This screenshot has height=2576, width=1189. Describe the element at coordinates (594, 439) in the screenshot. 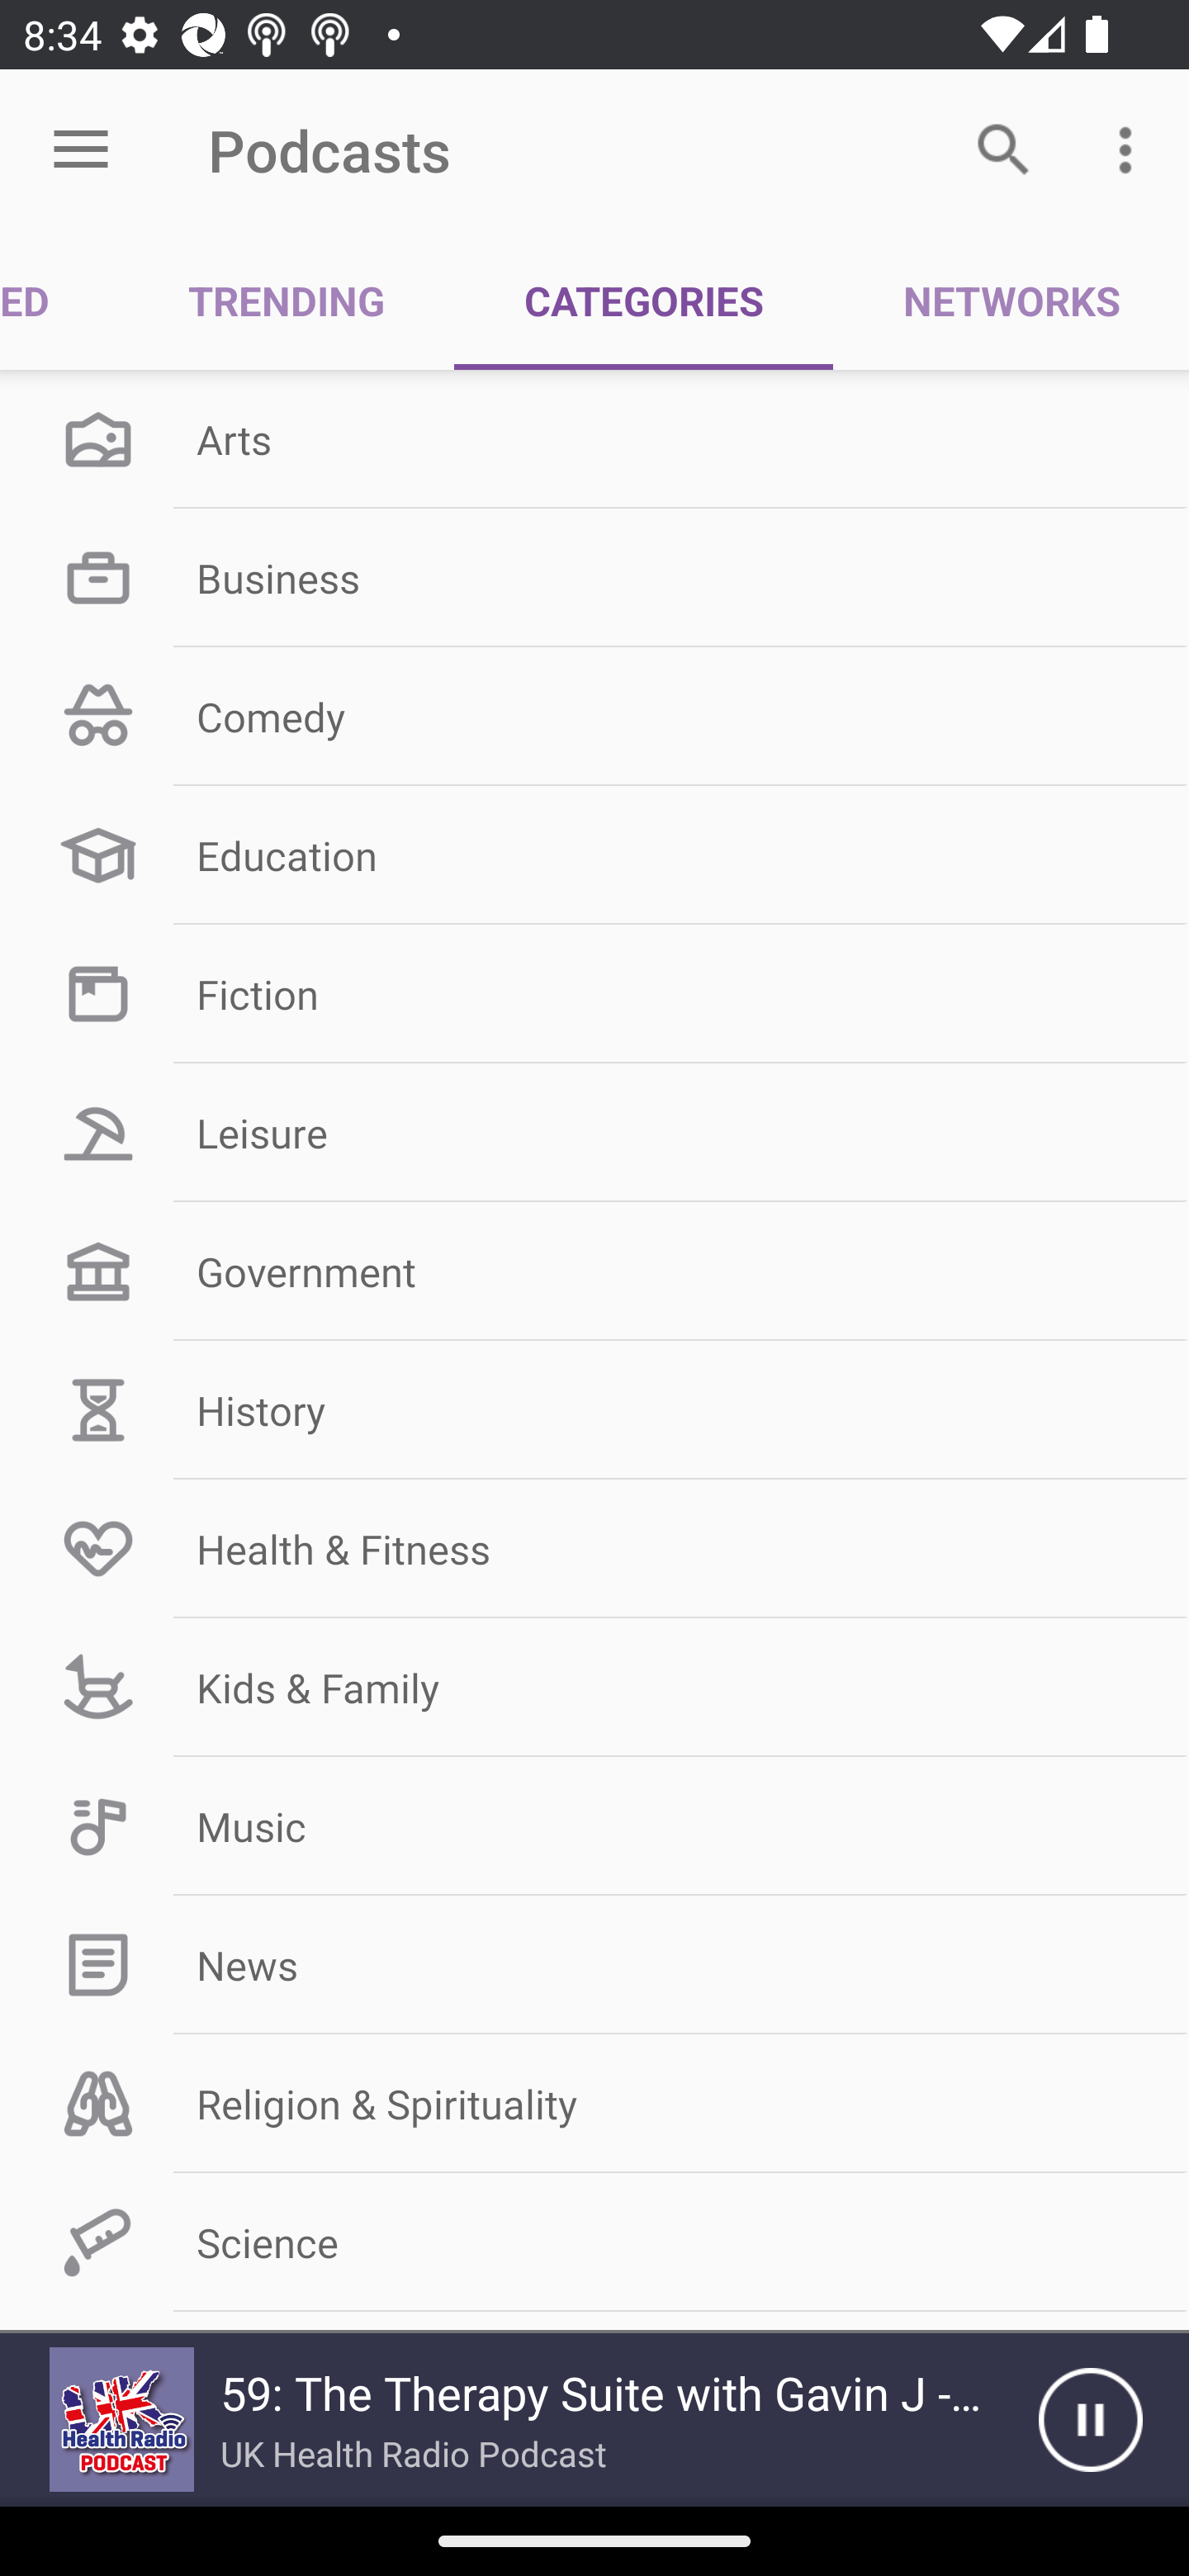

I see `Arts` at that location.